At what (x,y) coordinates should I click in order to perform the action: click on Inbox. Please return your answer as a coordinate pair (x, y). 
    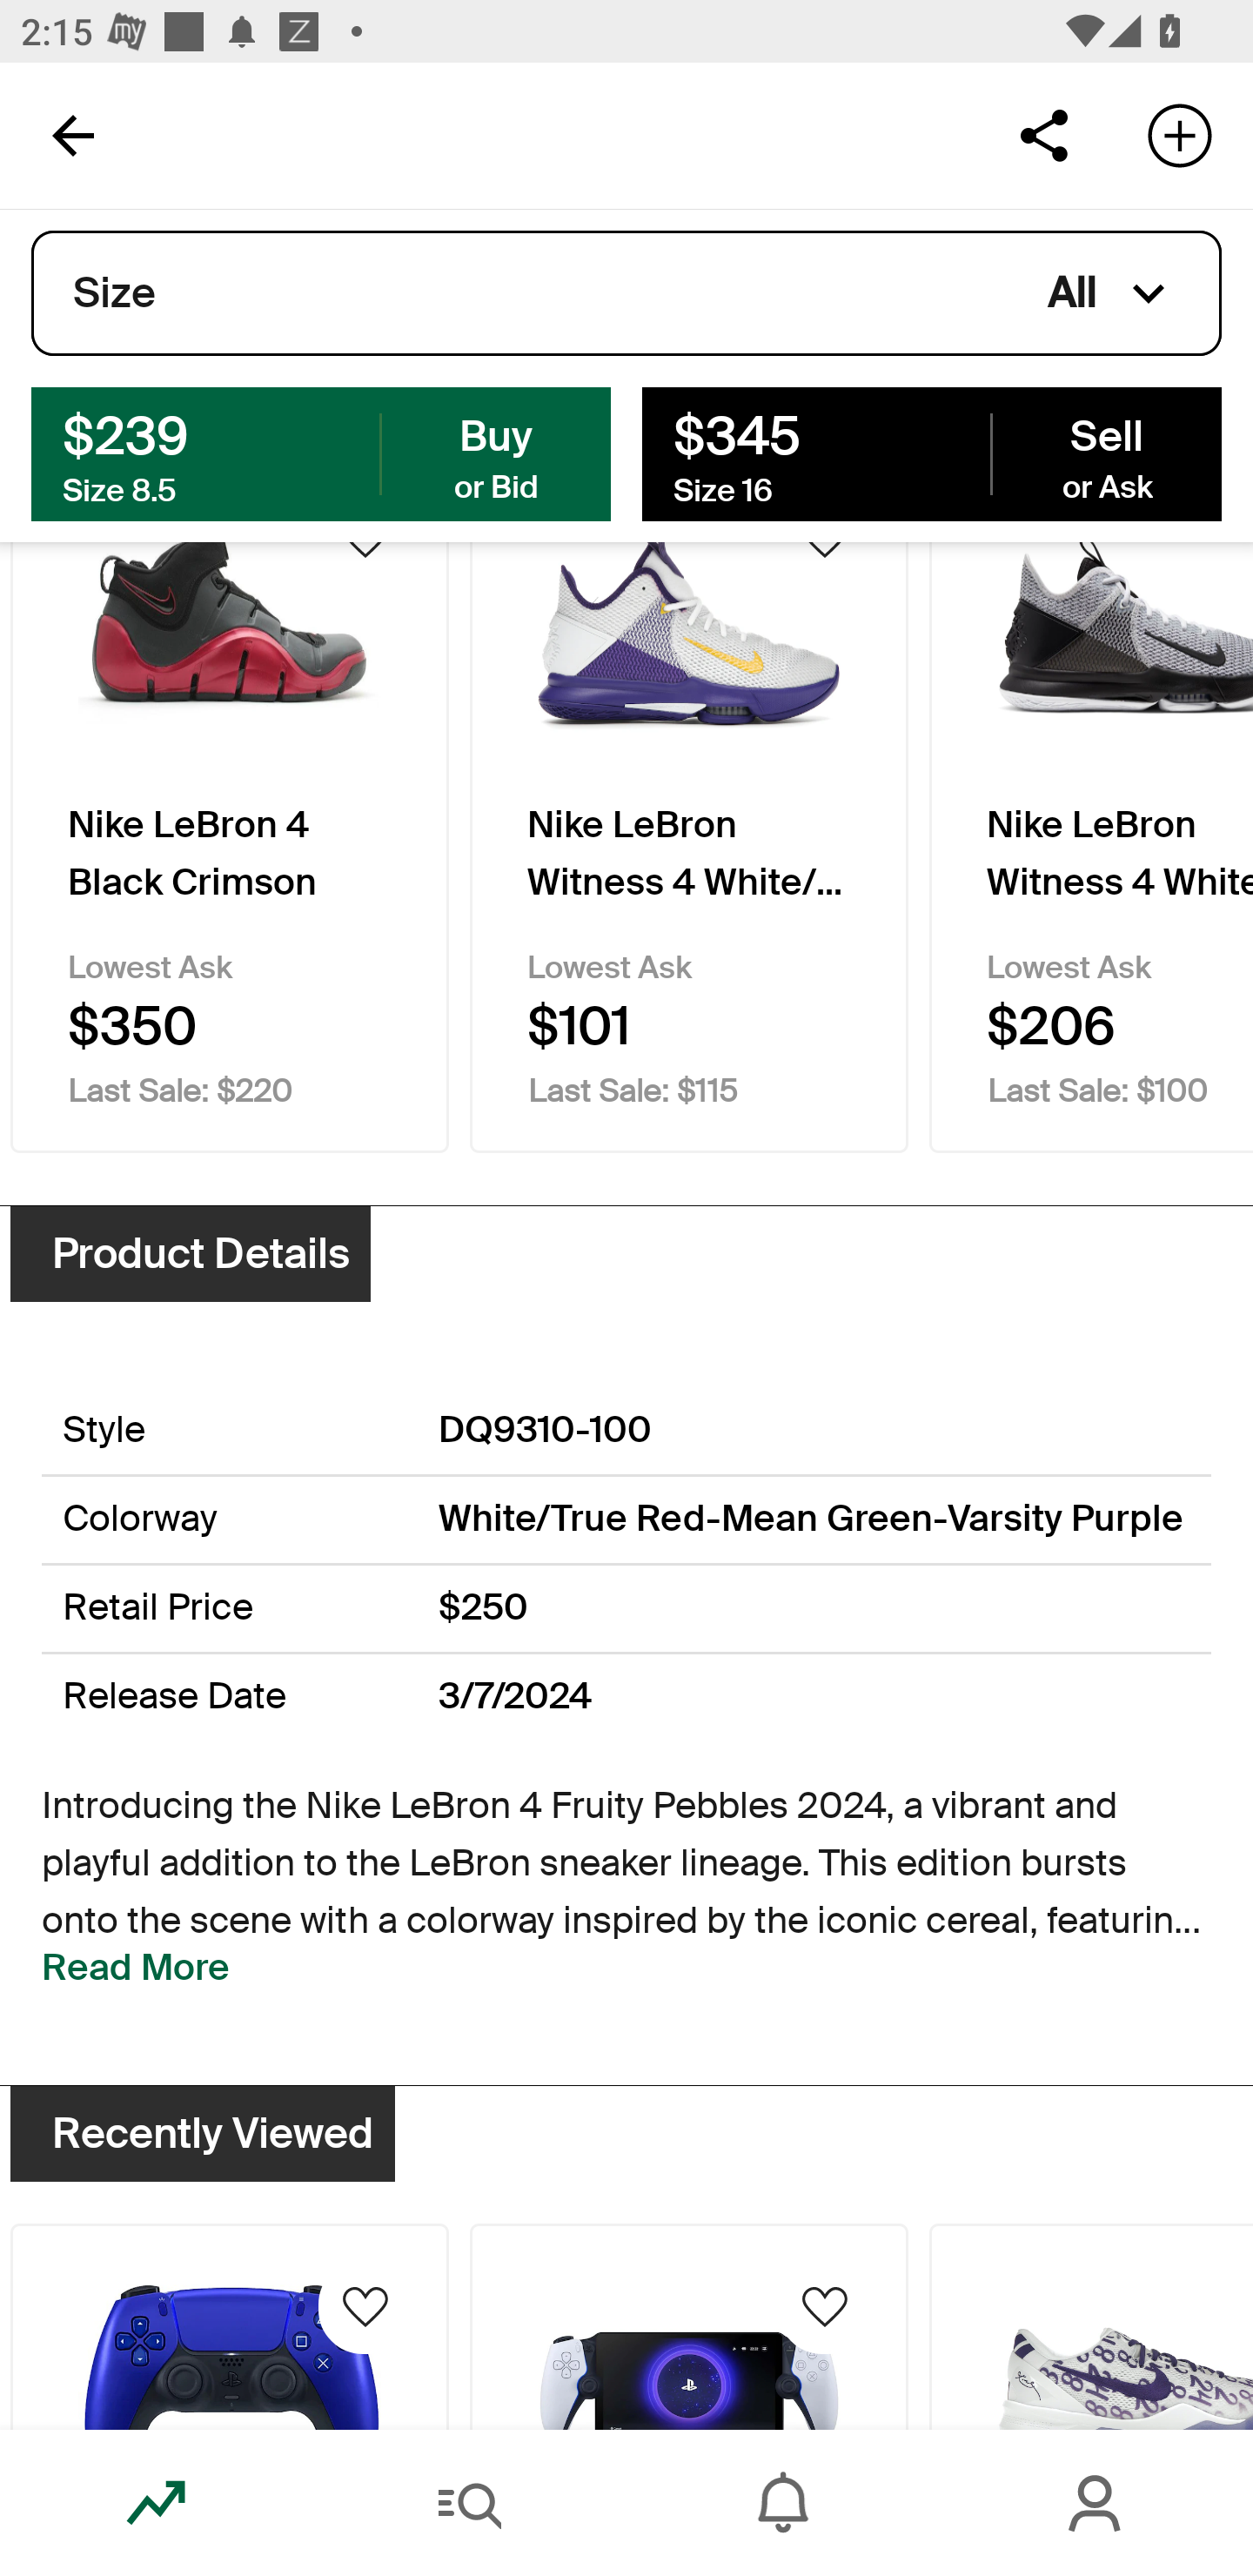
    Looking at the image, I should click on (783, 2503).